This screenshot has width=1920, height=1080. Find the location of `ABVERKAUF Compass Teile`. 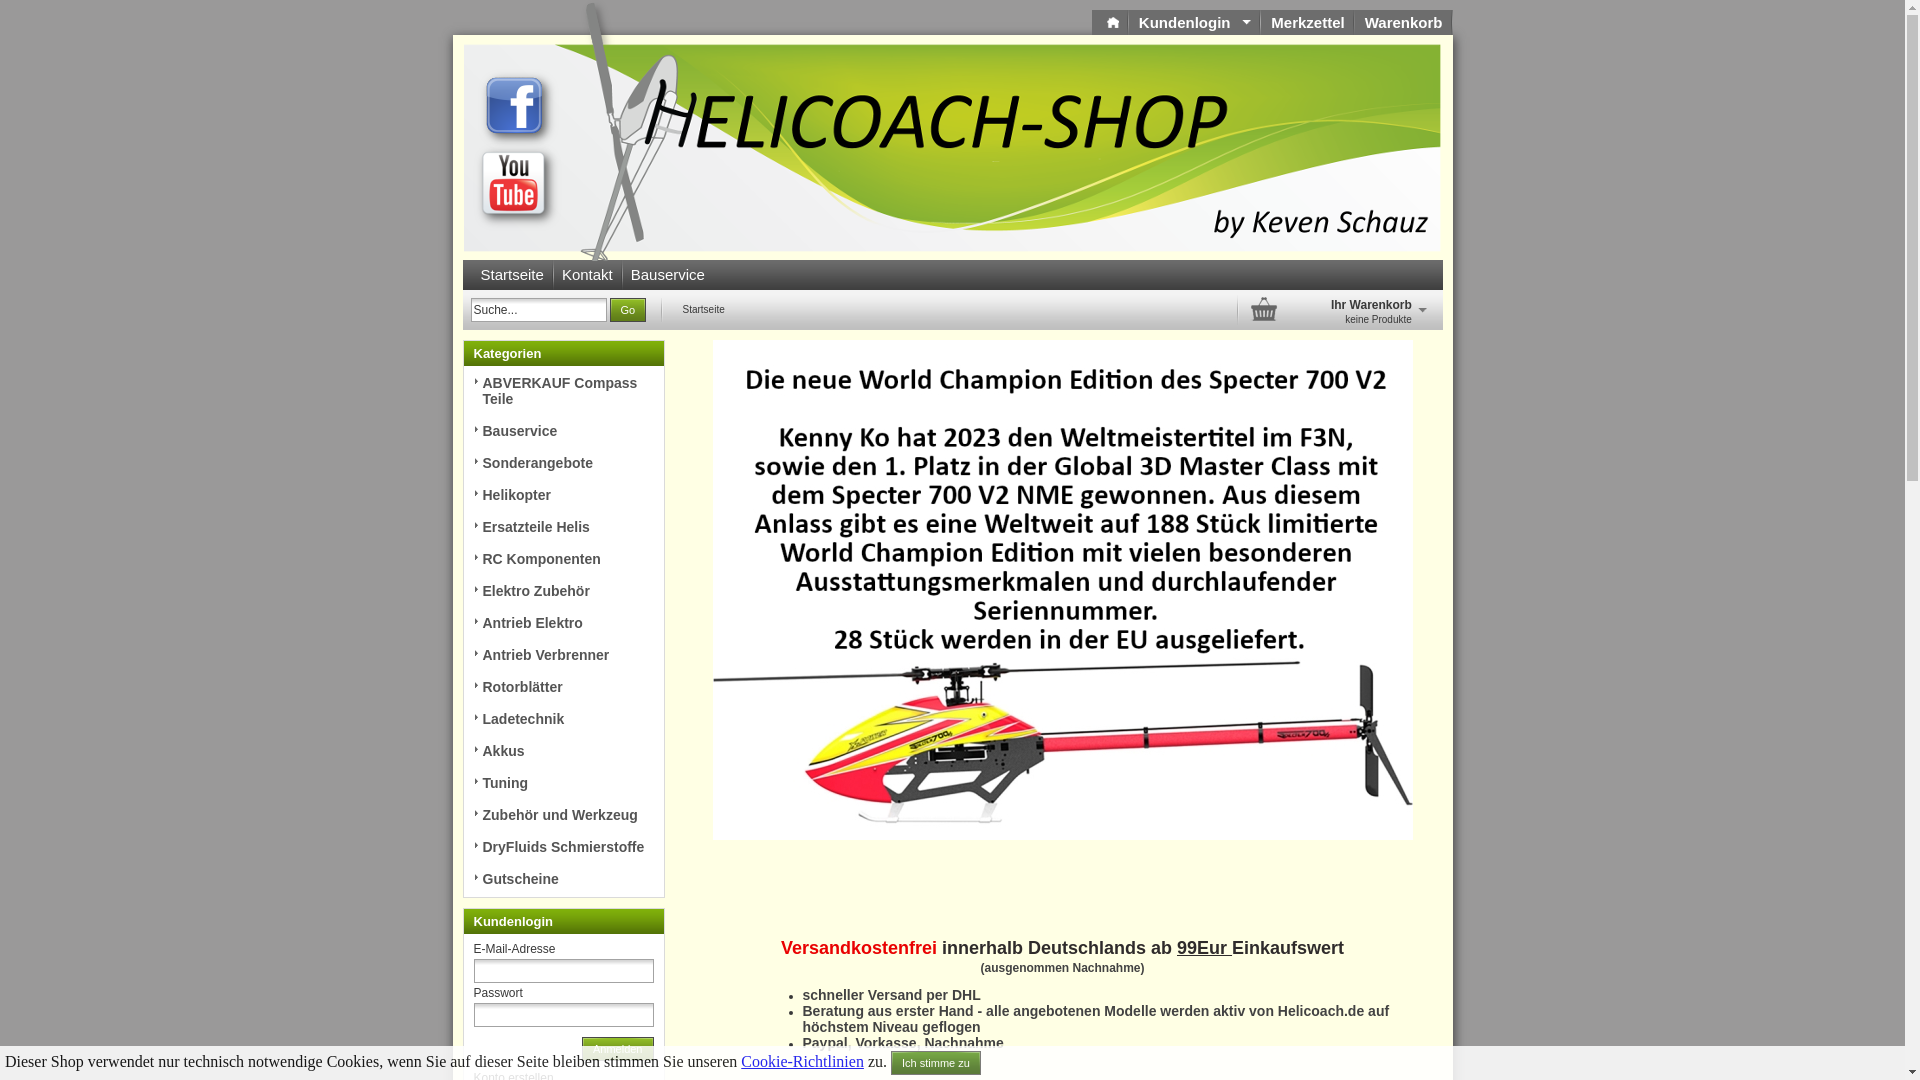

ABVERKAUF Compass Teile is located at coordinates (476, 378).